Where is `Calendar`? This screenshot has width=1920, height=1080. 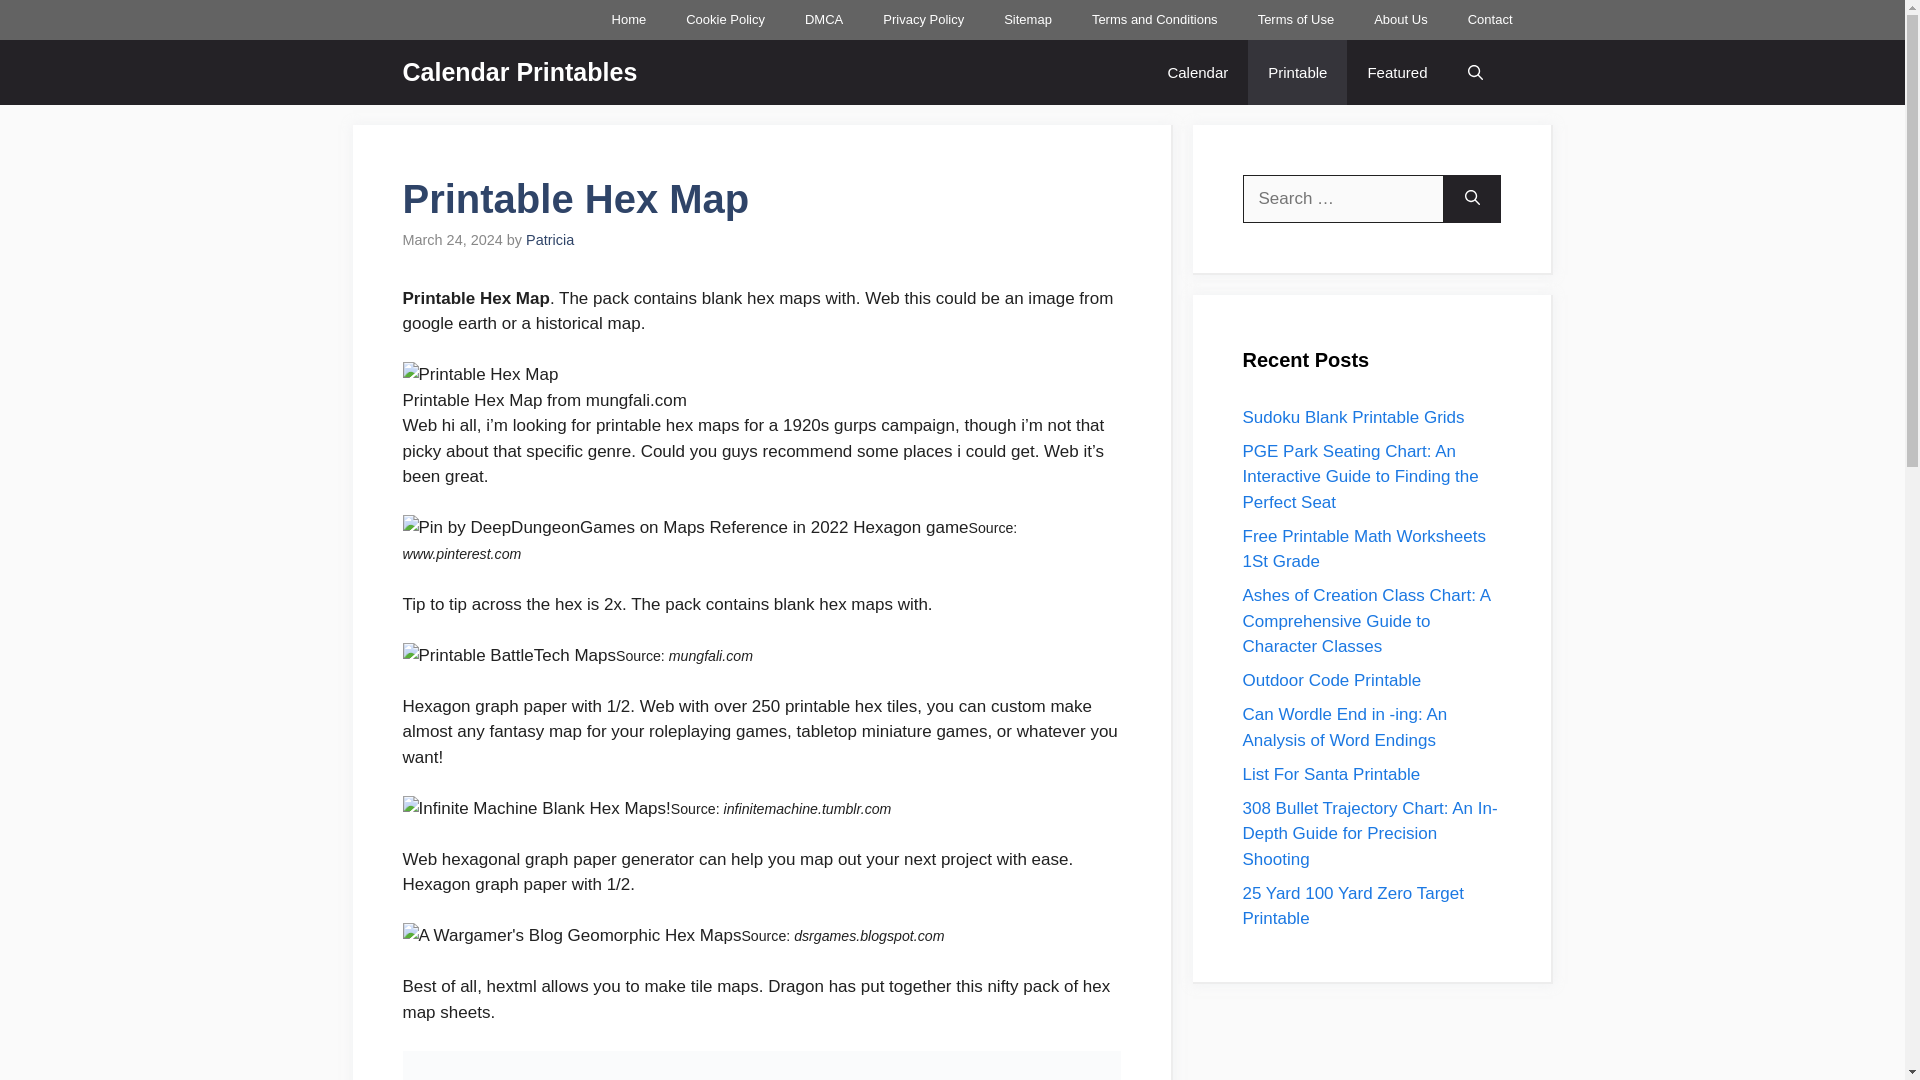 Calendar is located at coordinates (1197, 72).